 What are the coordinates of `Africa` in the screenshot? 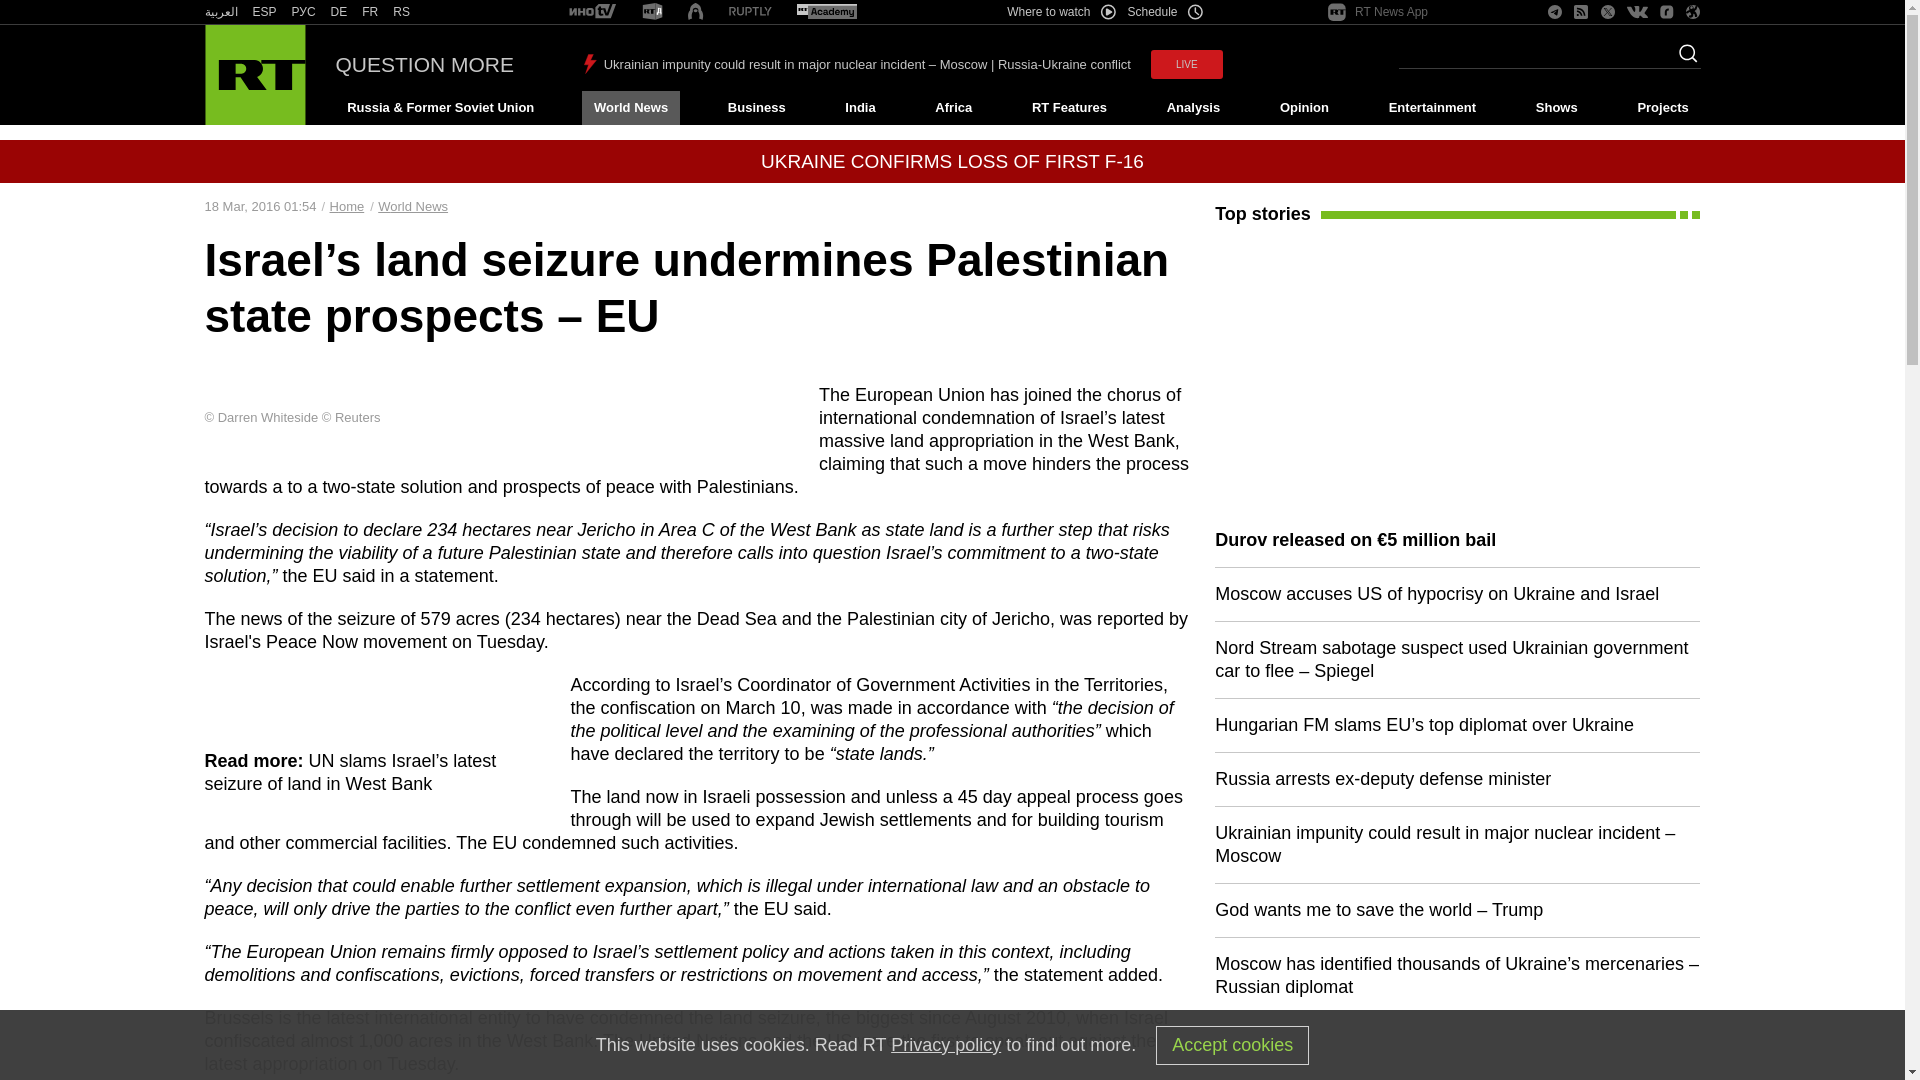 It's located at (953, 108).